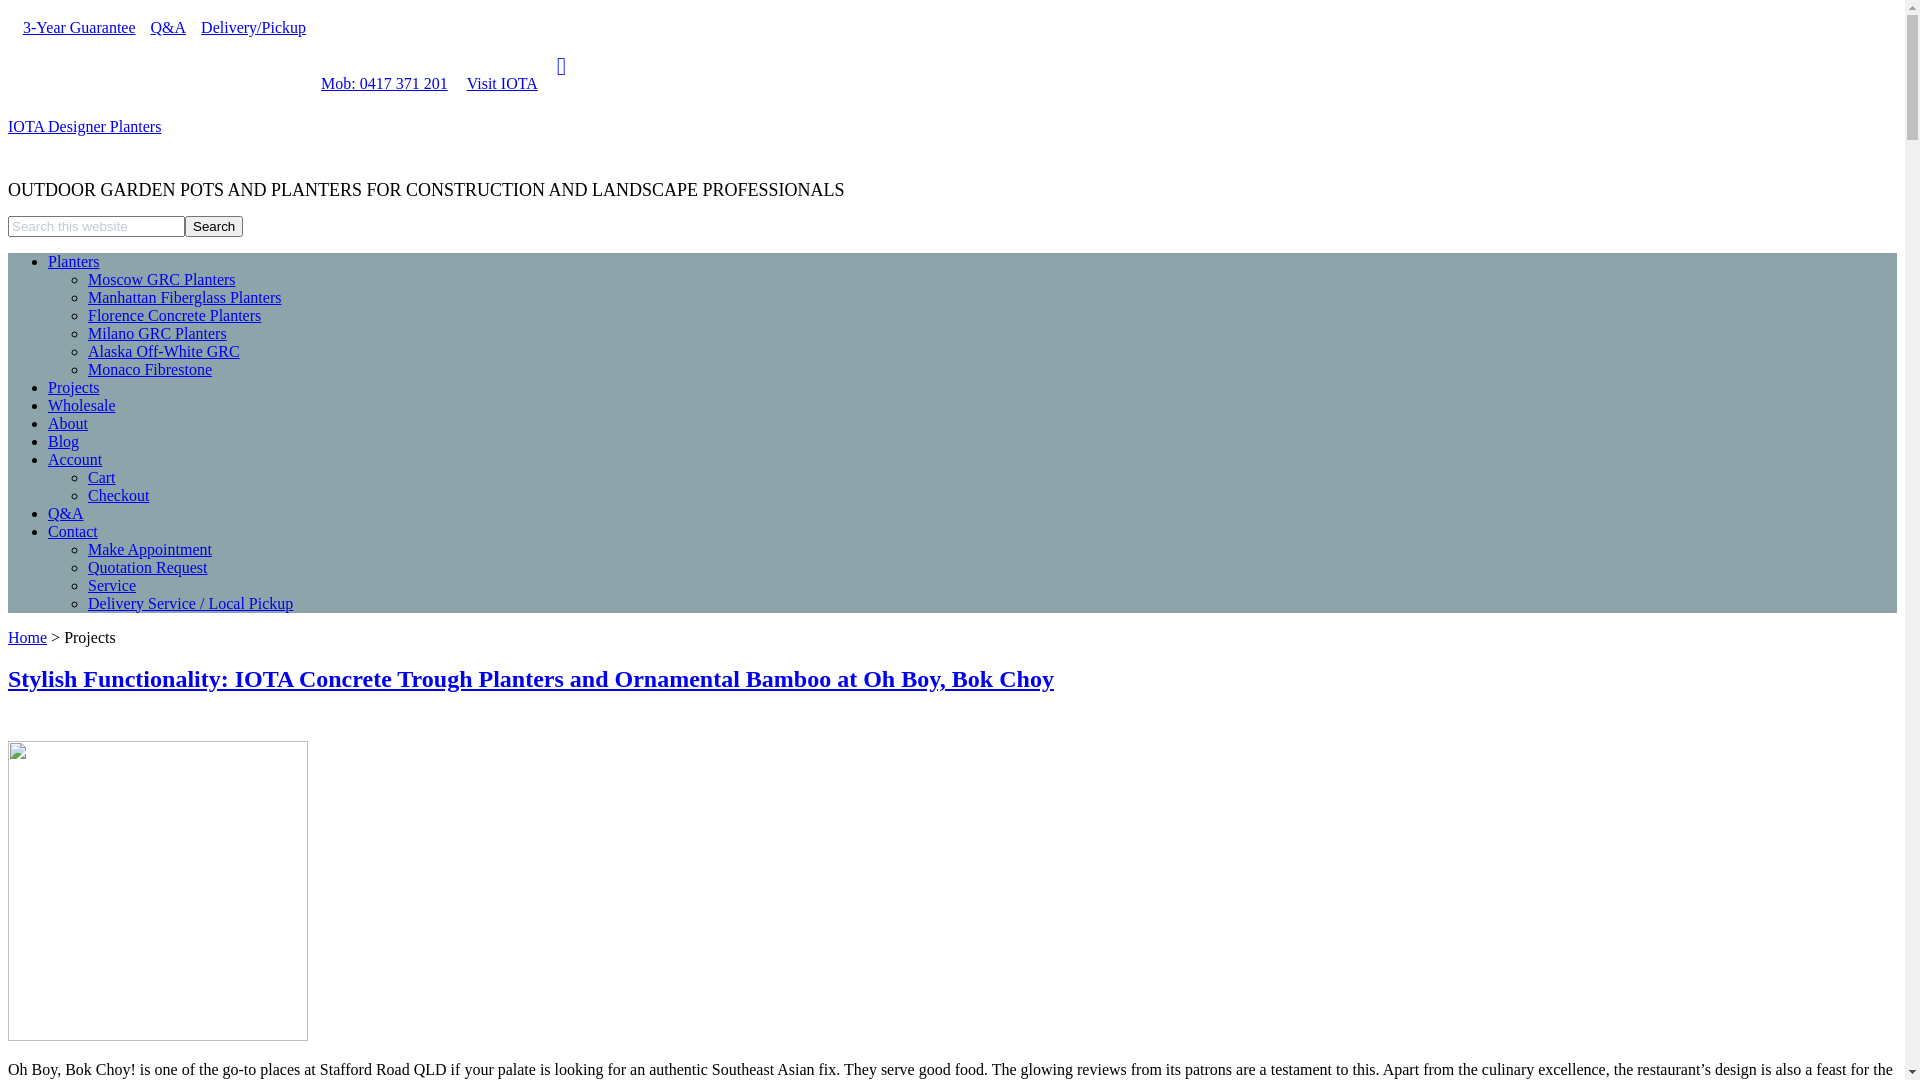  I want to click on 3-Year Guarantee, so click(72, 28).